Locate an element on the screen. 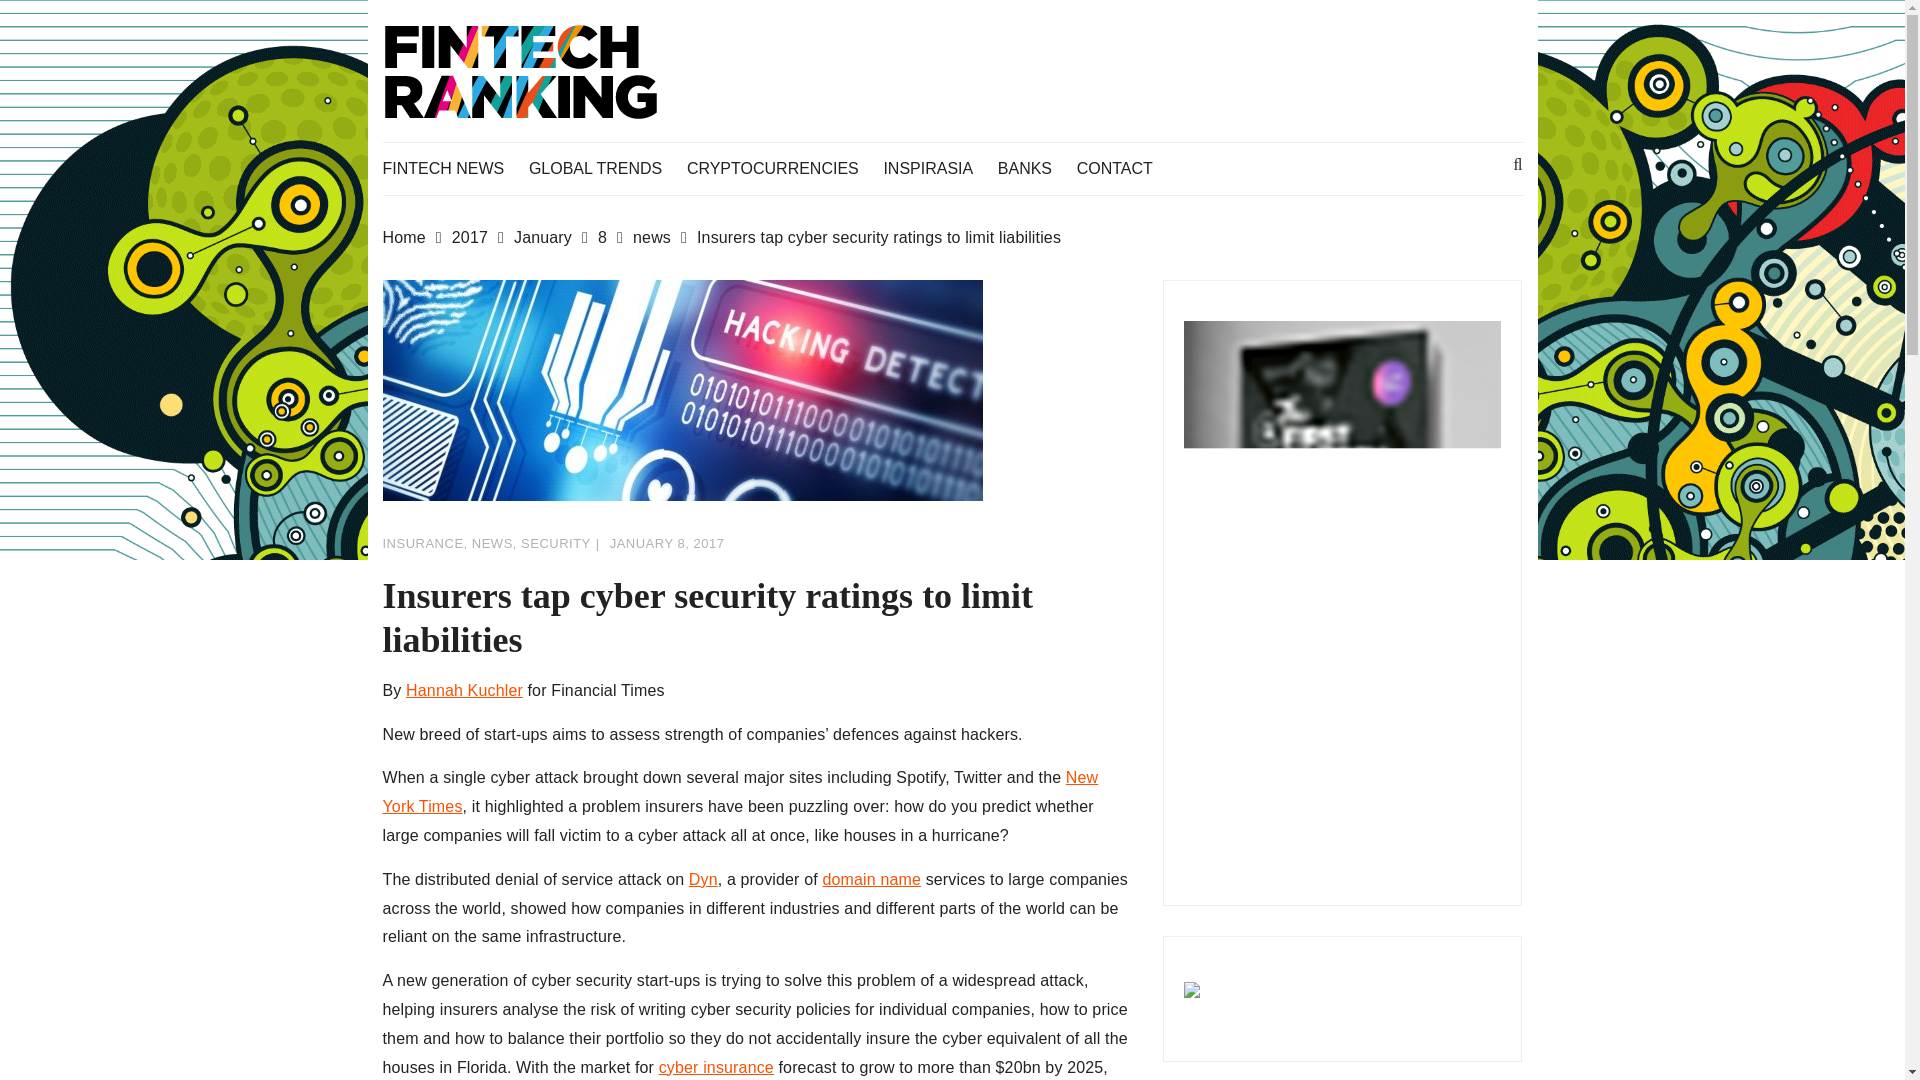 This screenshot has width=1920, height=1080. CONTACT is located at coordinates (1125, 168).